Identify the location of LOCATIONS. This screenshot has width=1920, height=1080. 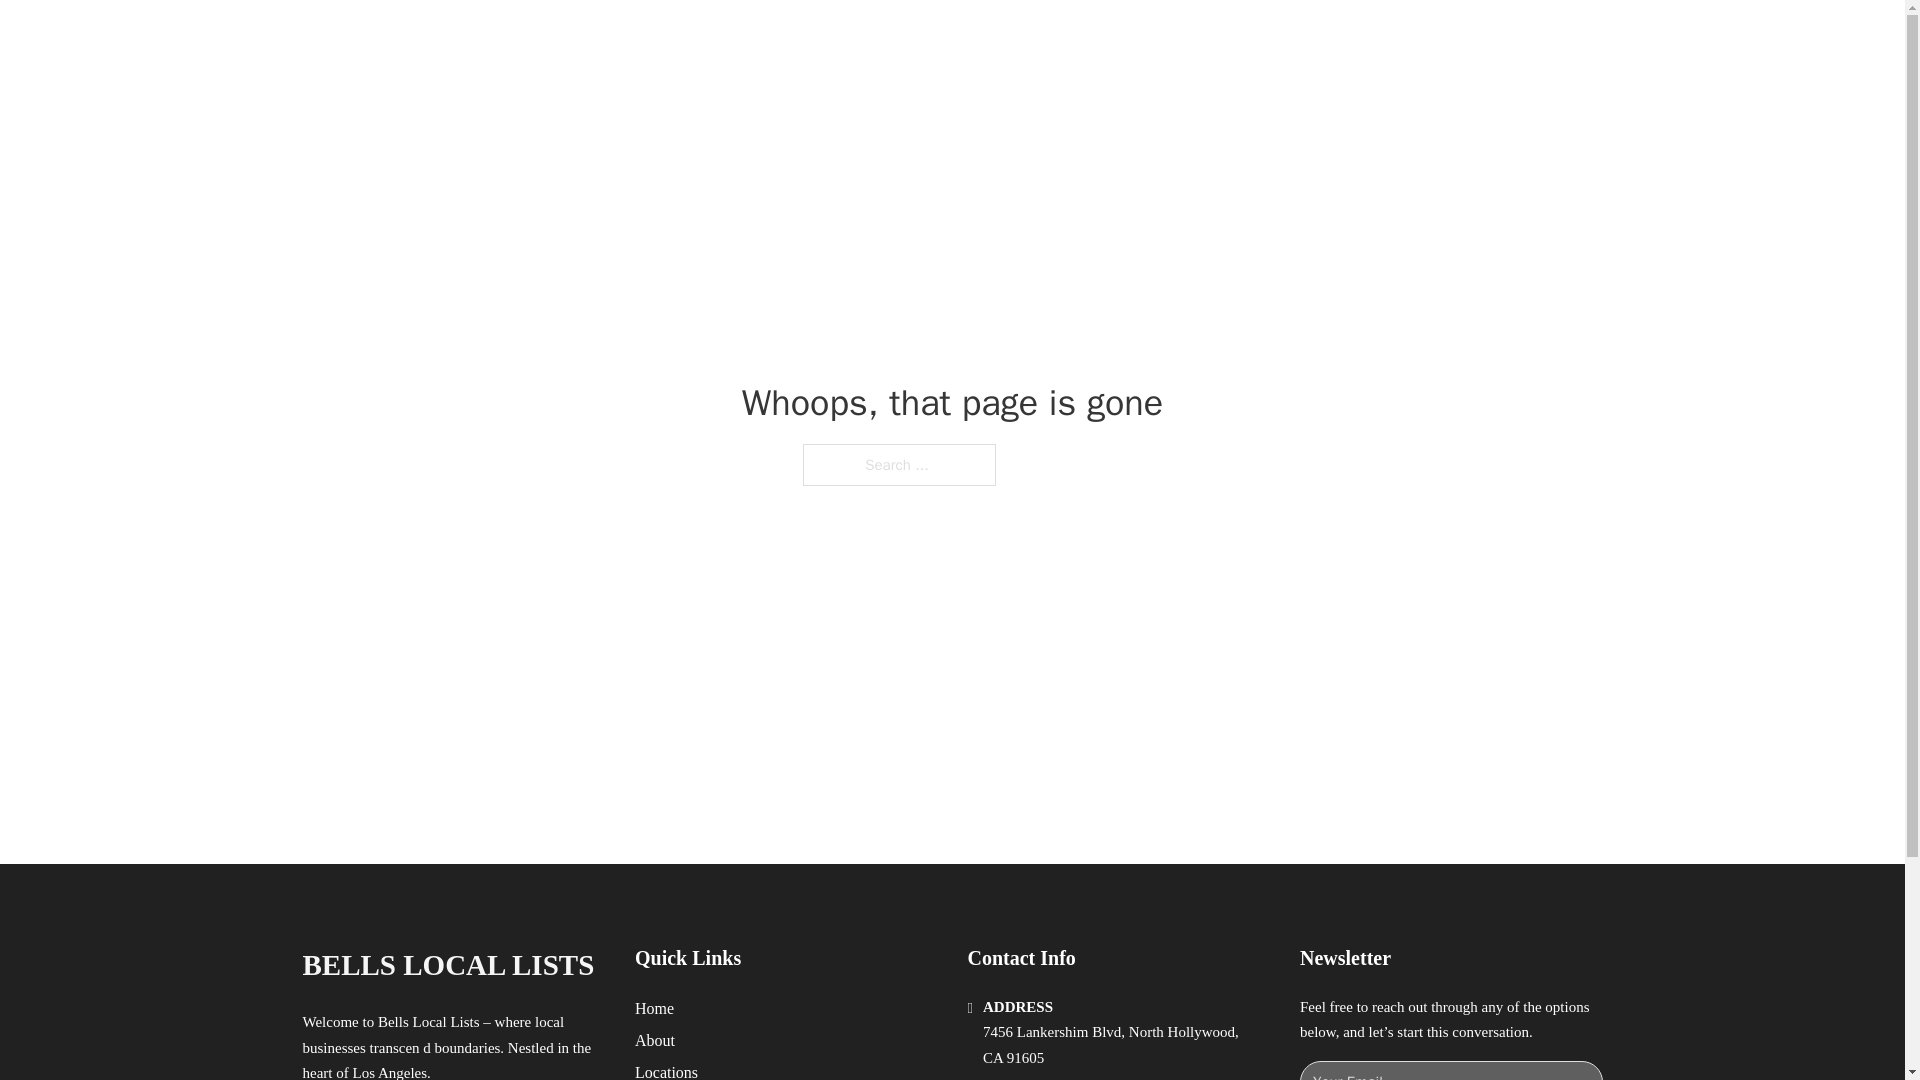
(1306, 38).